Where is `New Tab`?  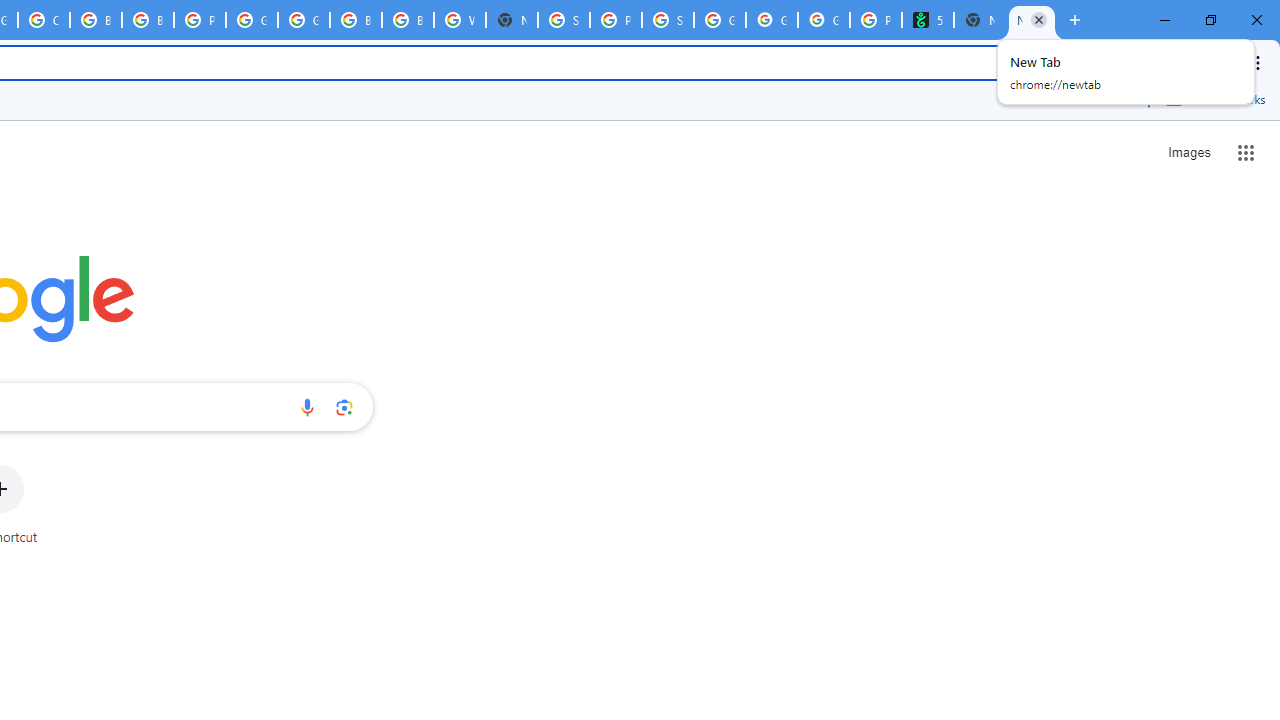 New Tab is located at coordinates (512, 20).